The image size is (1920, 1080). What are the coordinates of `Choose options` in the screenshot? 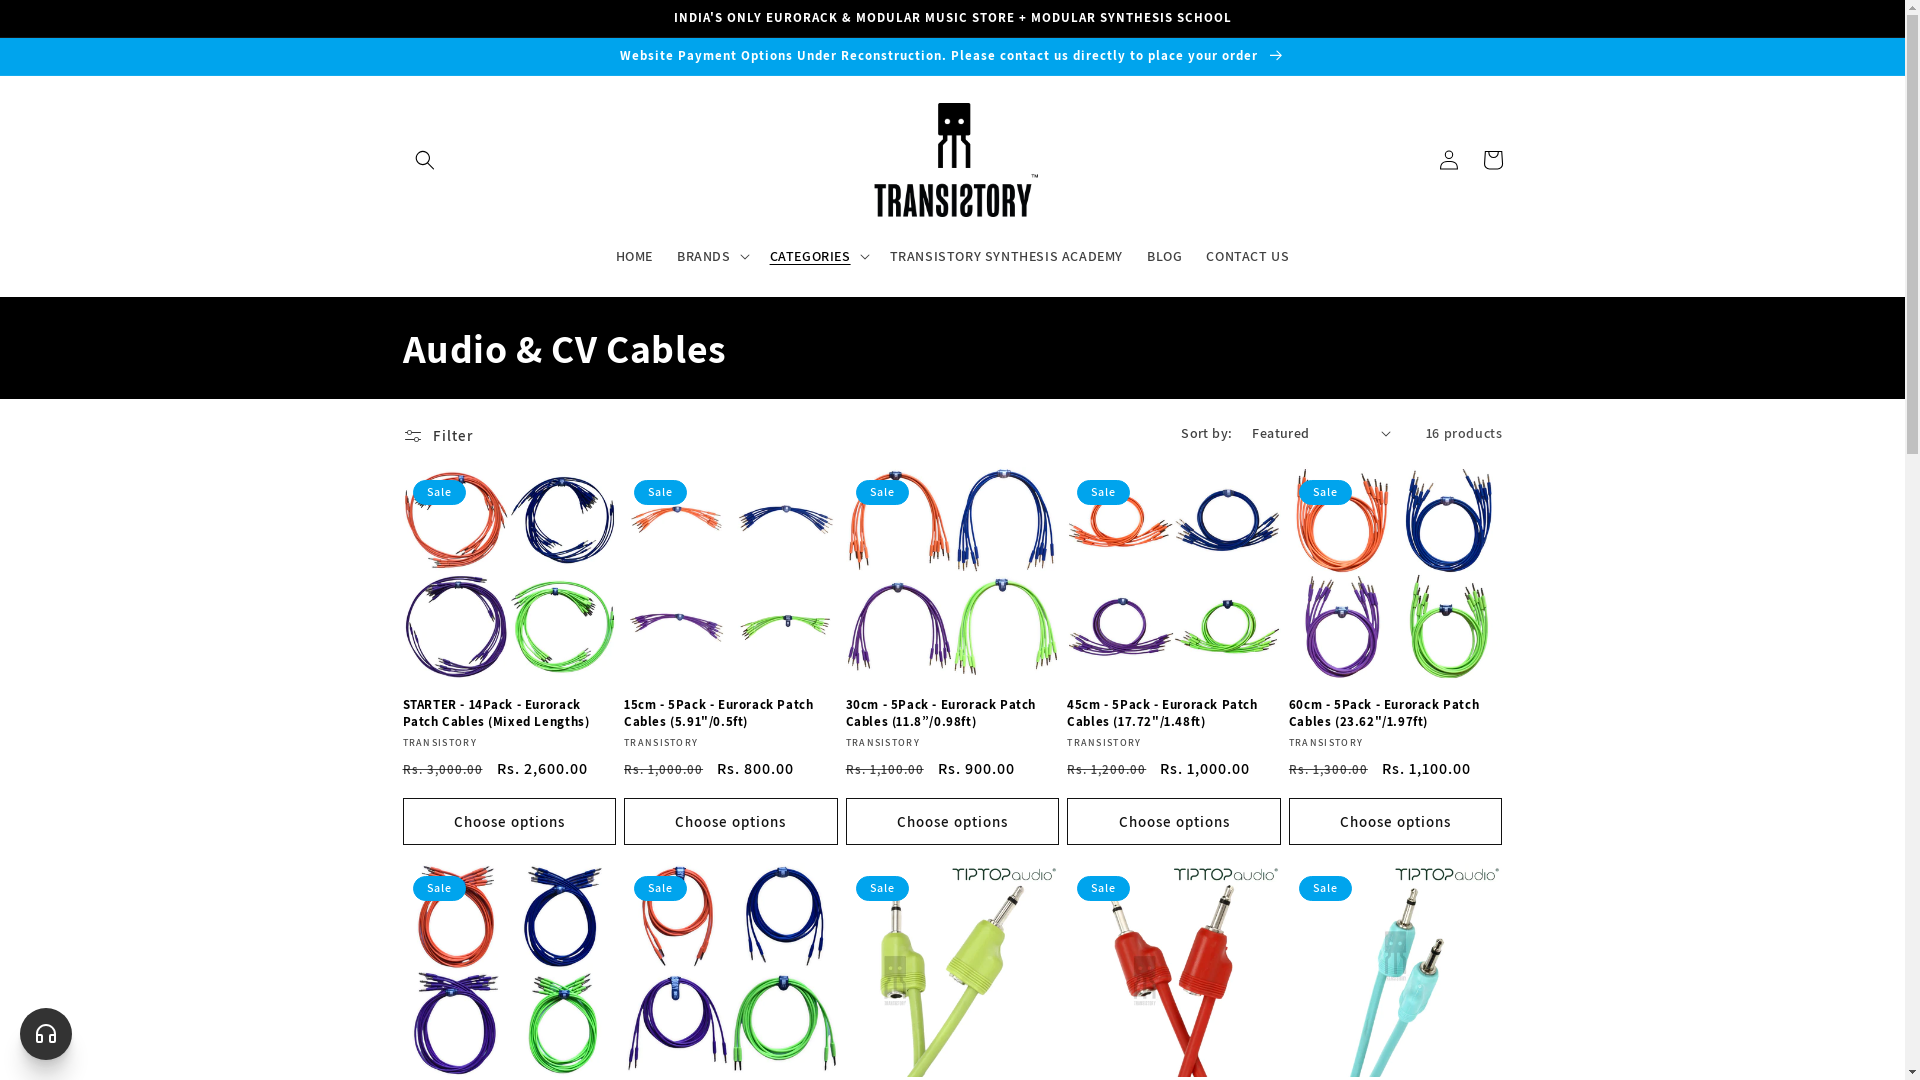 It's located at (1174, 822).